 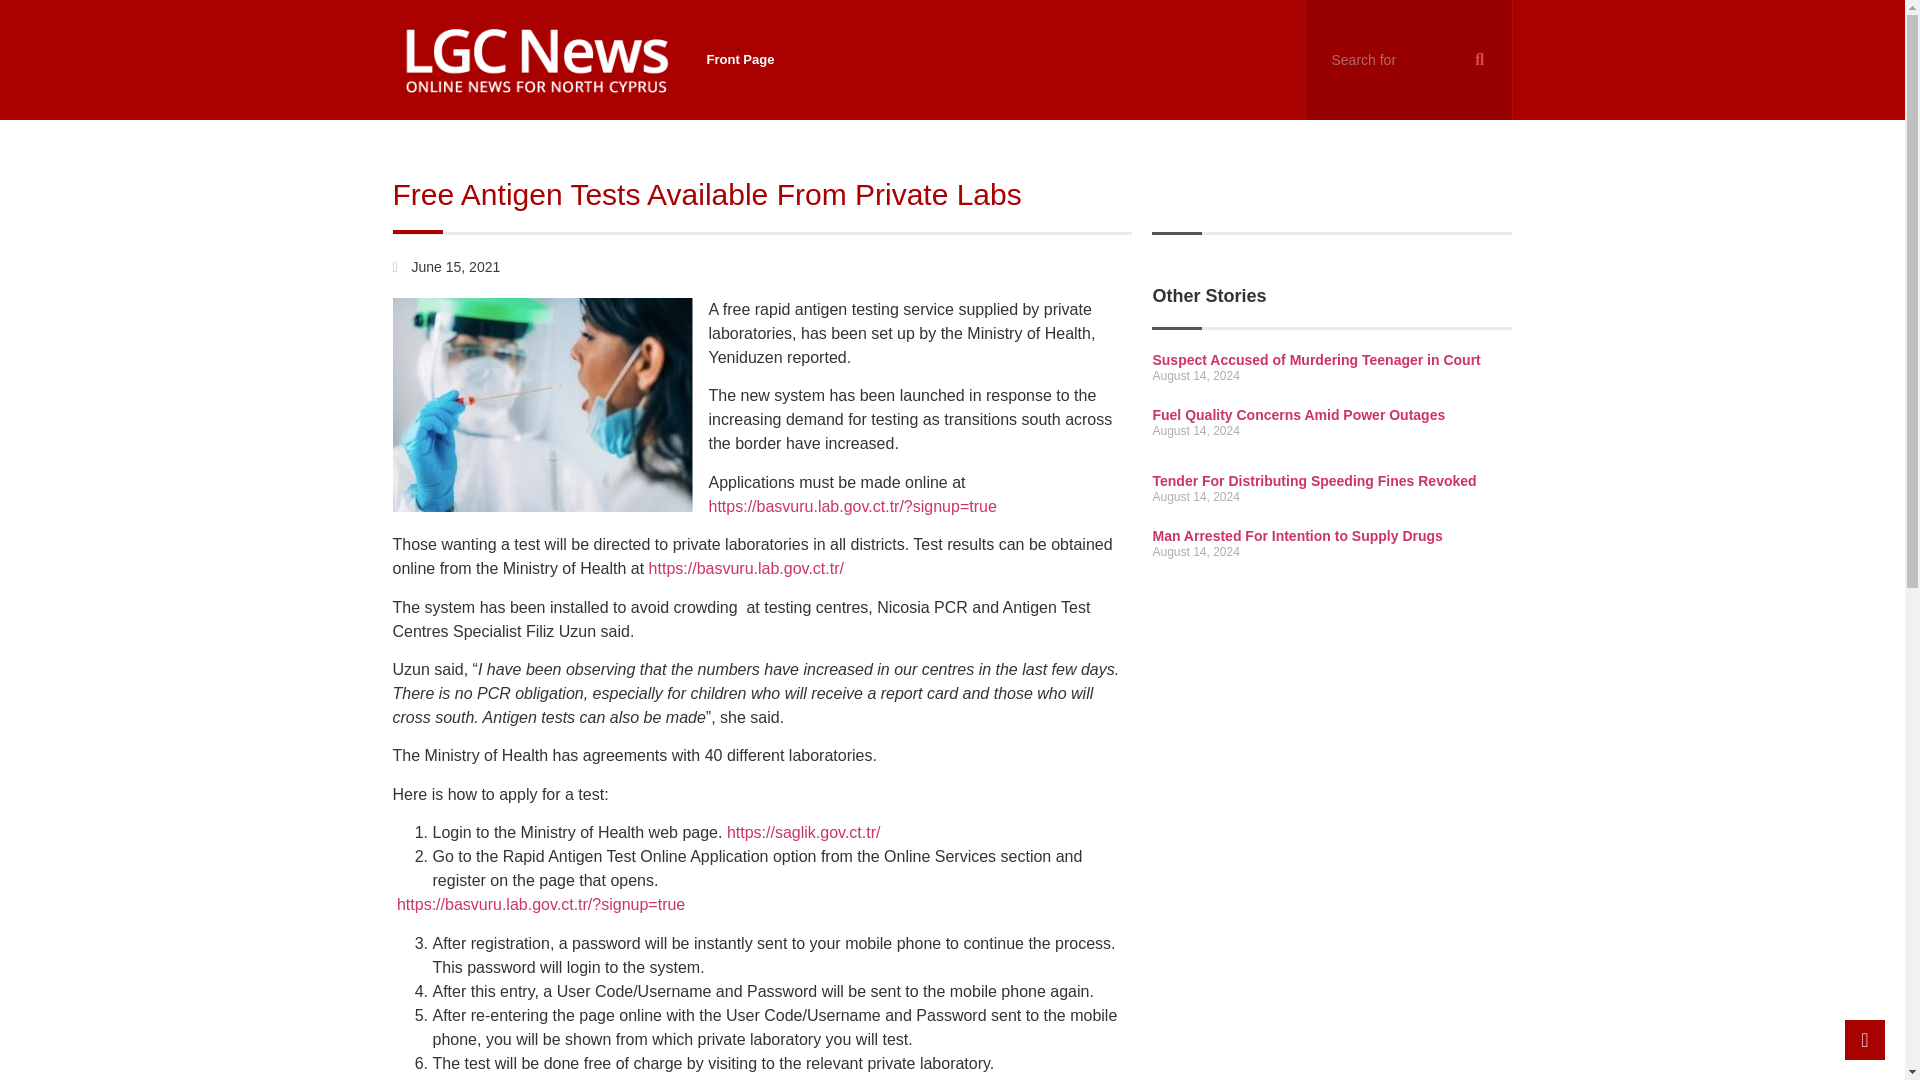 I want to click on Suspect Accused of Murdering Teenager in Court, so click(x=1316, y=360).